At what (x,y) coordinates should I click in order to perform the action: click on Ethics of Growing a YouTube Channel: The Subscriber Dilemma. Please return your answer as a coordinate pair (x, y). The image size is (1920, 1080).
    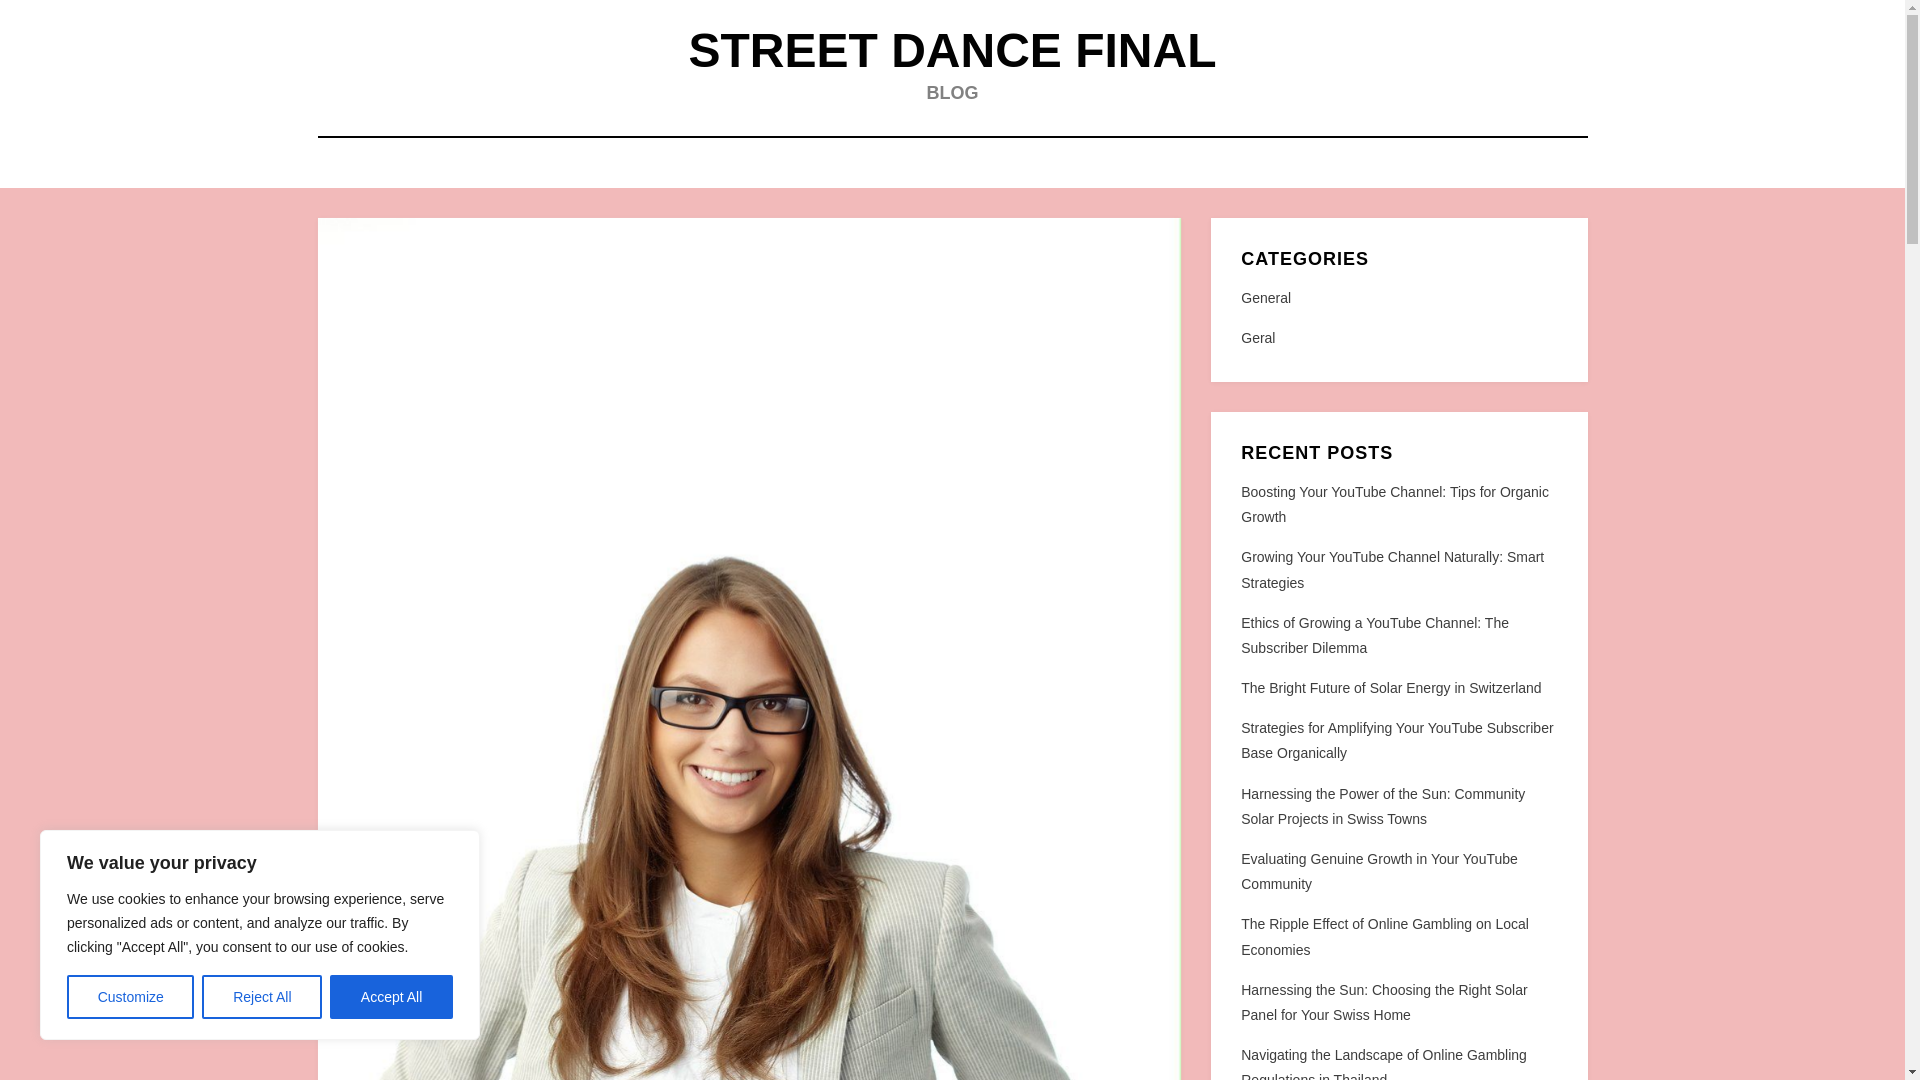
    Looking at the image, I should click on (1374, 634).